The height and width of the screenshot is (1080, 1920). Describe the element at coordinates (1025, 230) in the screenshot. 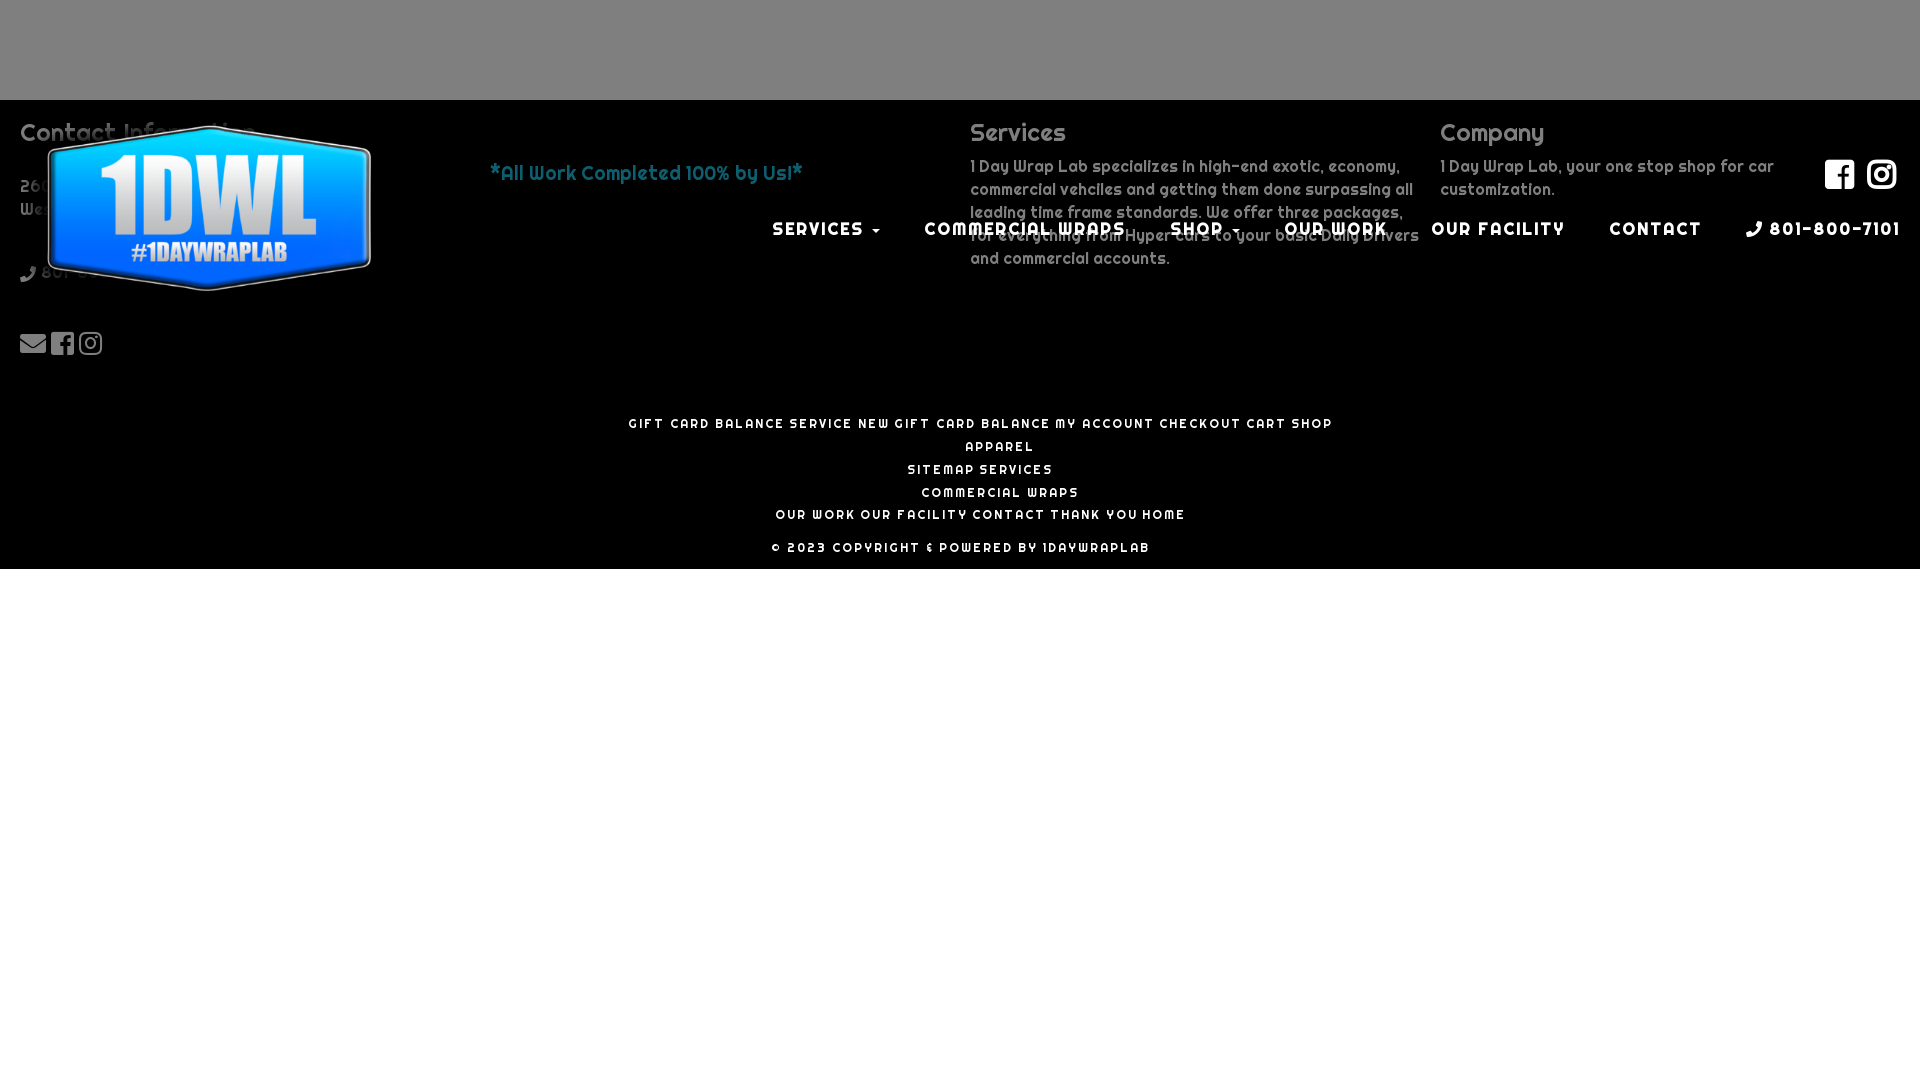

I see `COMMERCIAL WRAPS` at that location.